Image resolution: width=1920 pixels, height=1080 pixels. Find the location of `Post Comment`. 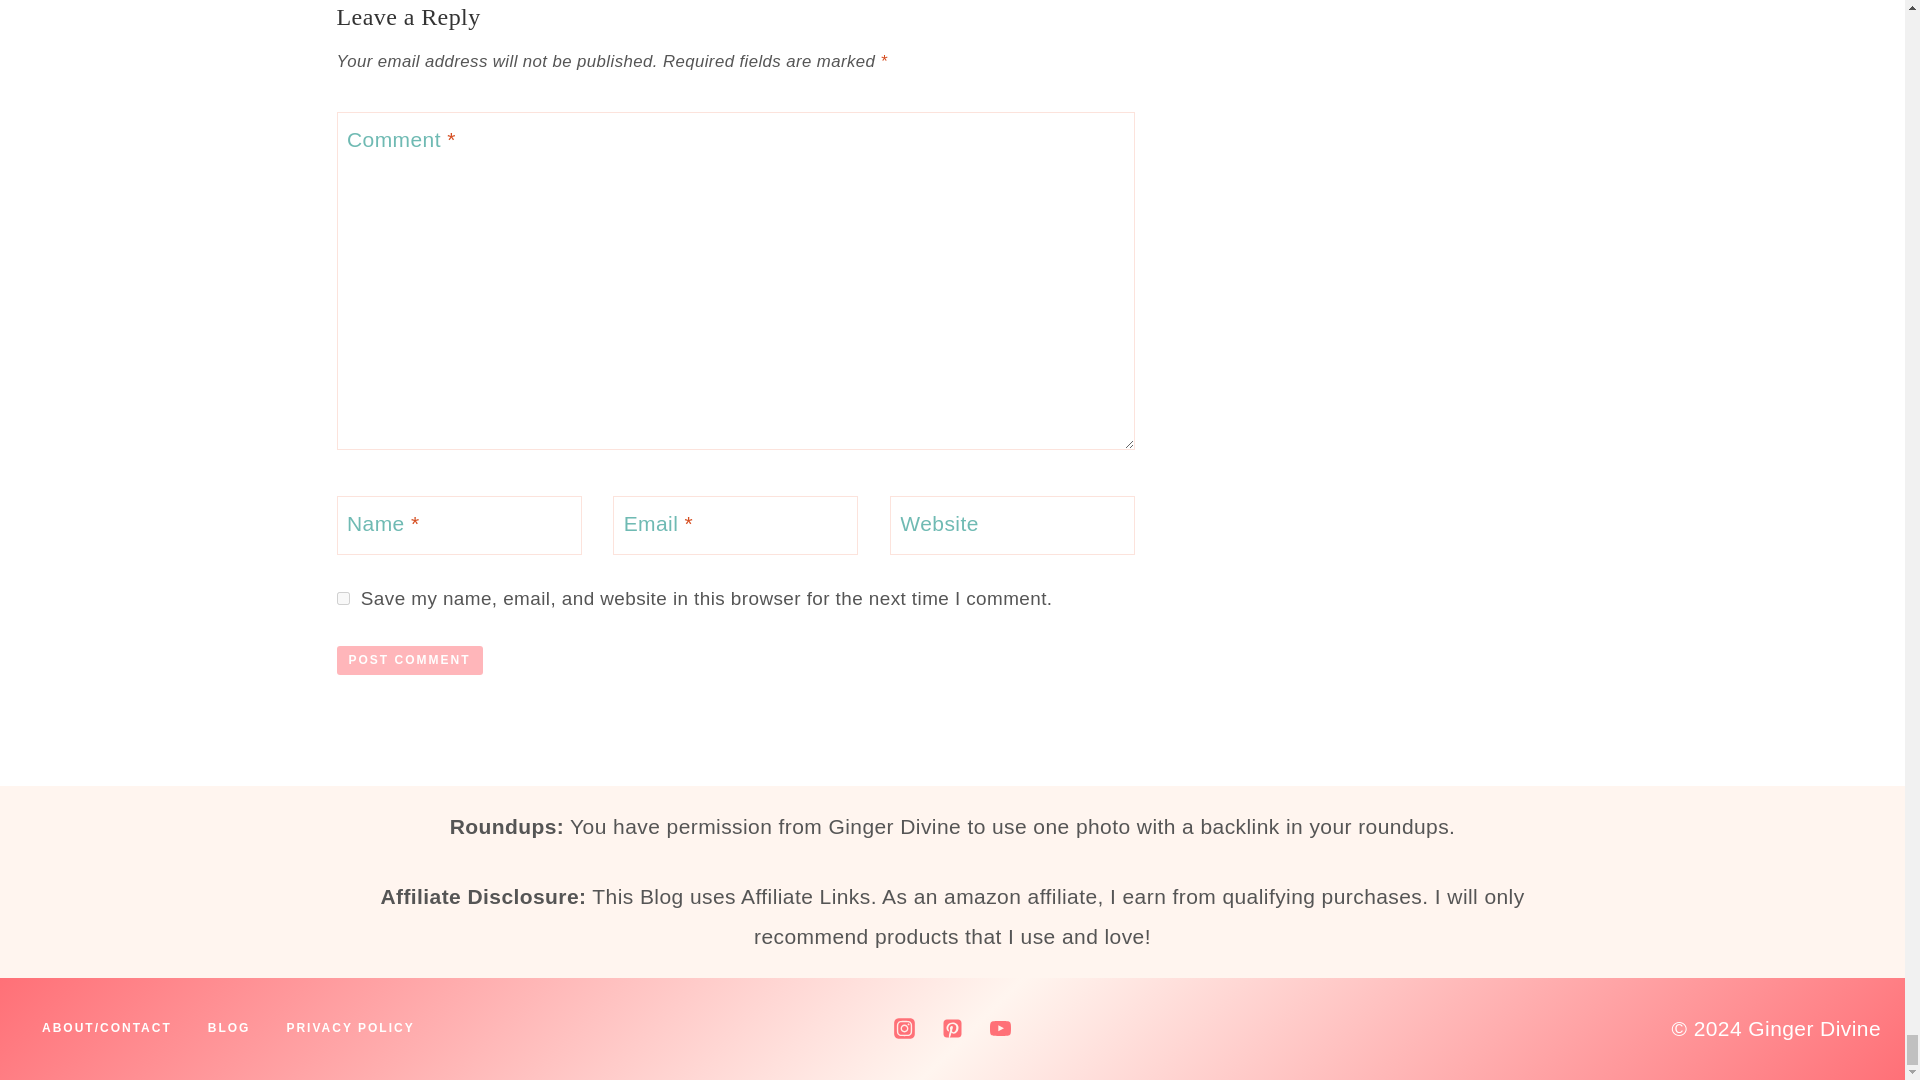

Post Comment is located at coordinates (408, 660).